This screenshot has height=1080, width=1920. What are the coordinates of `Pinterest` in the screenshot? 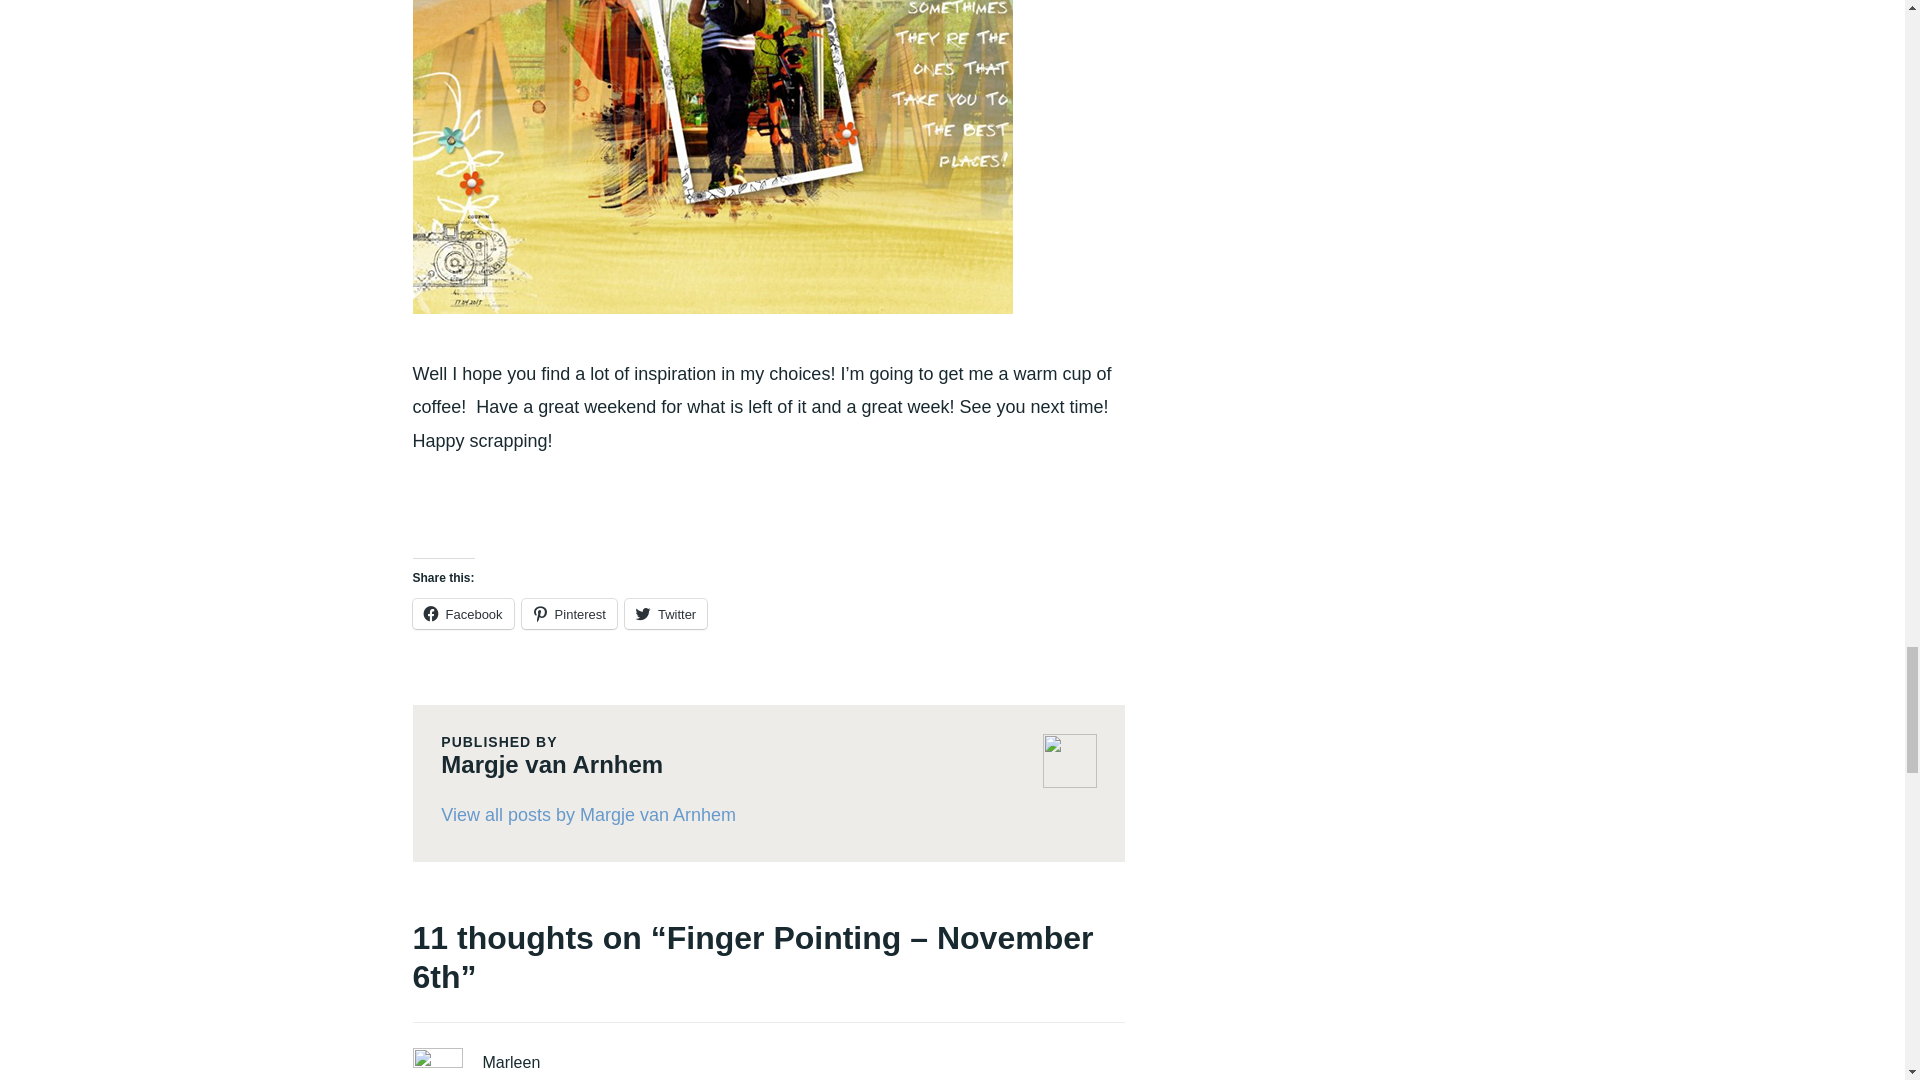 It's located at (569, 614).